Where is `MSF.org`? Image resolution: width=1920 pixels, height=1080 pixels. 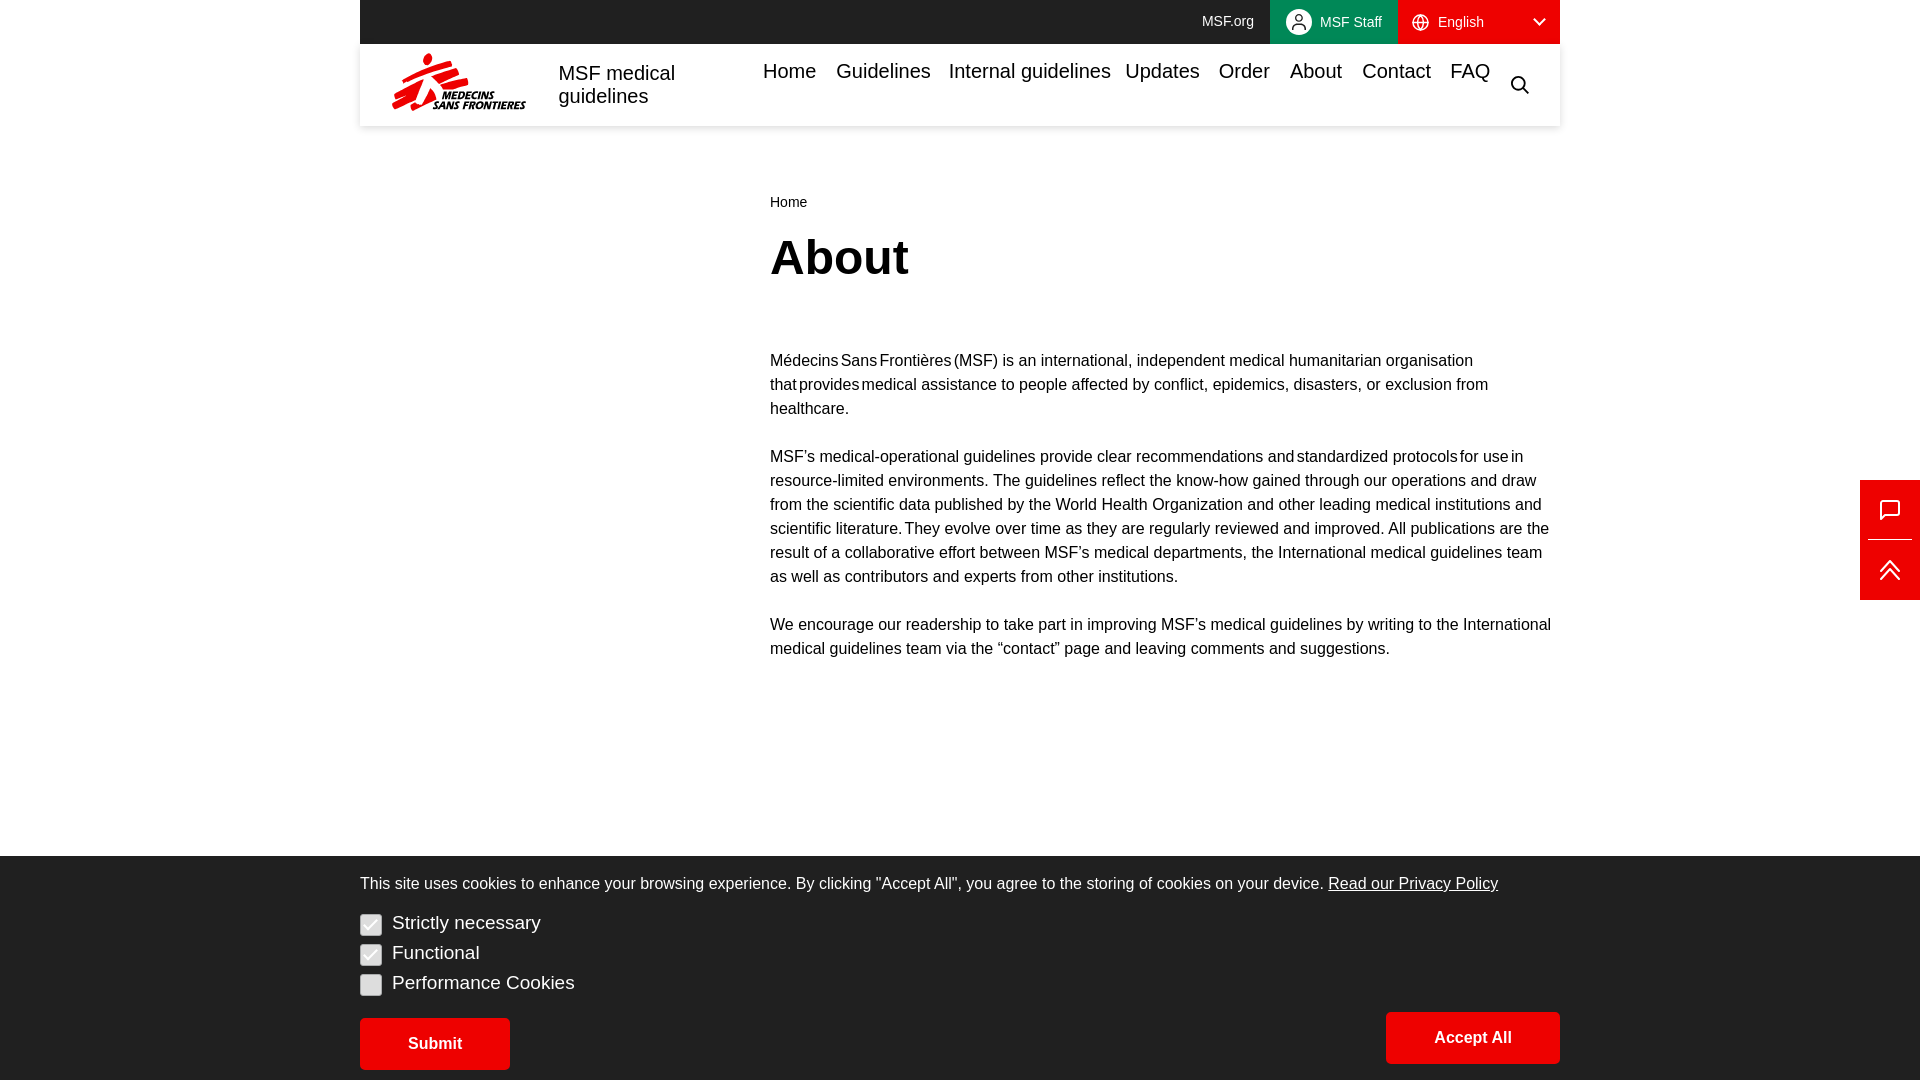
MSF.org is located at coordinates (1227, 22).